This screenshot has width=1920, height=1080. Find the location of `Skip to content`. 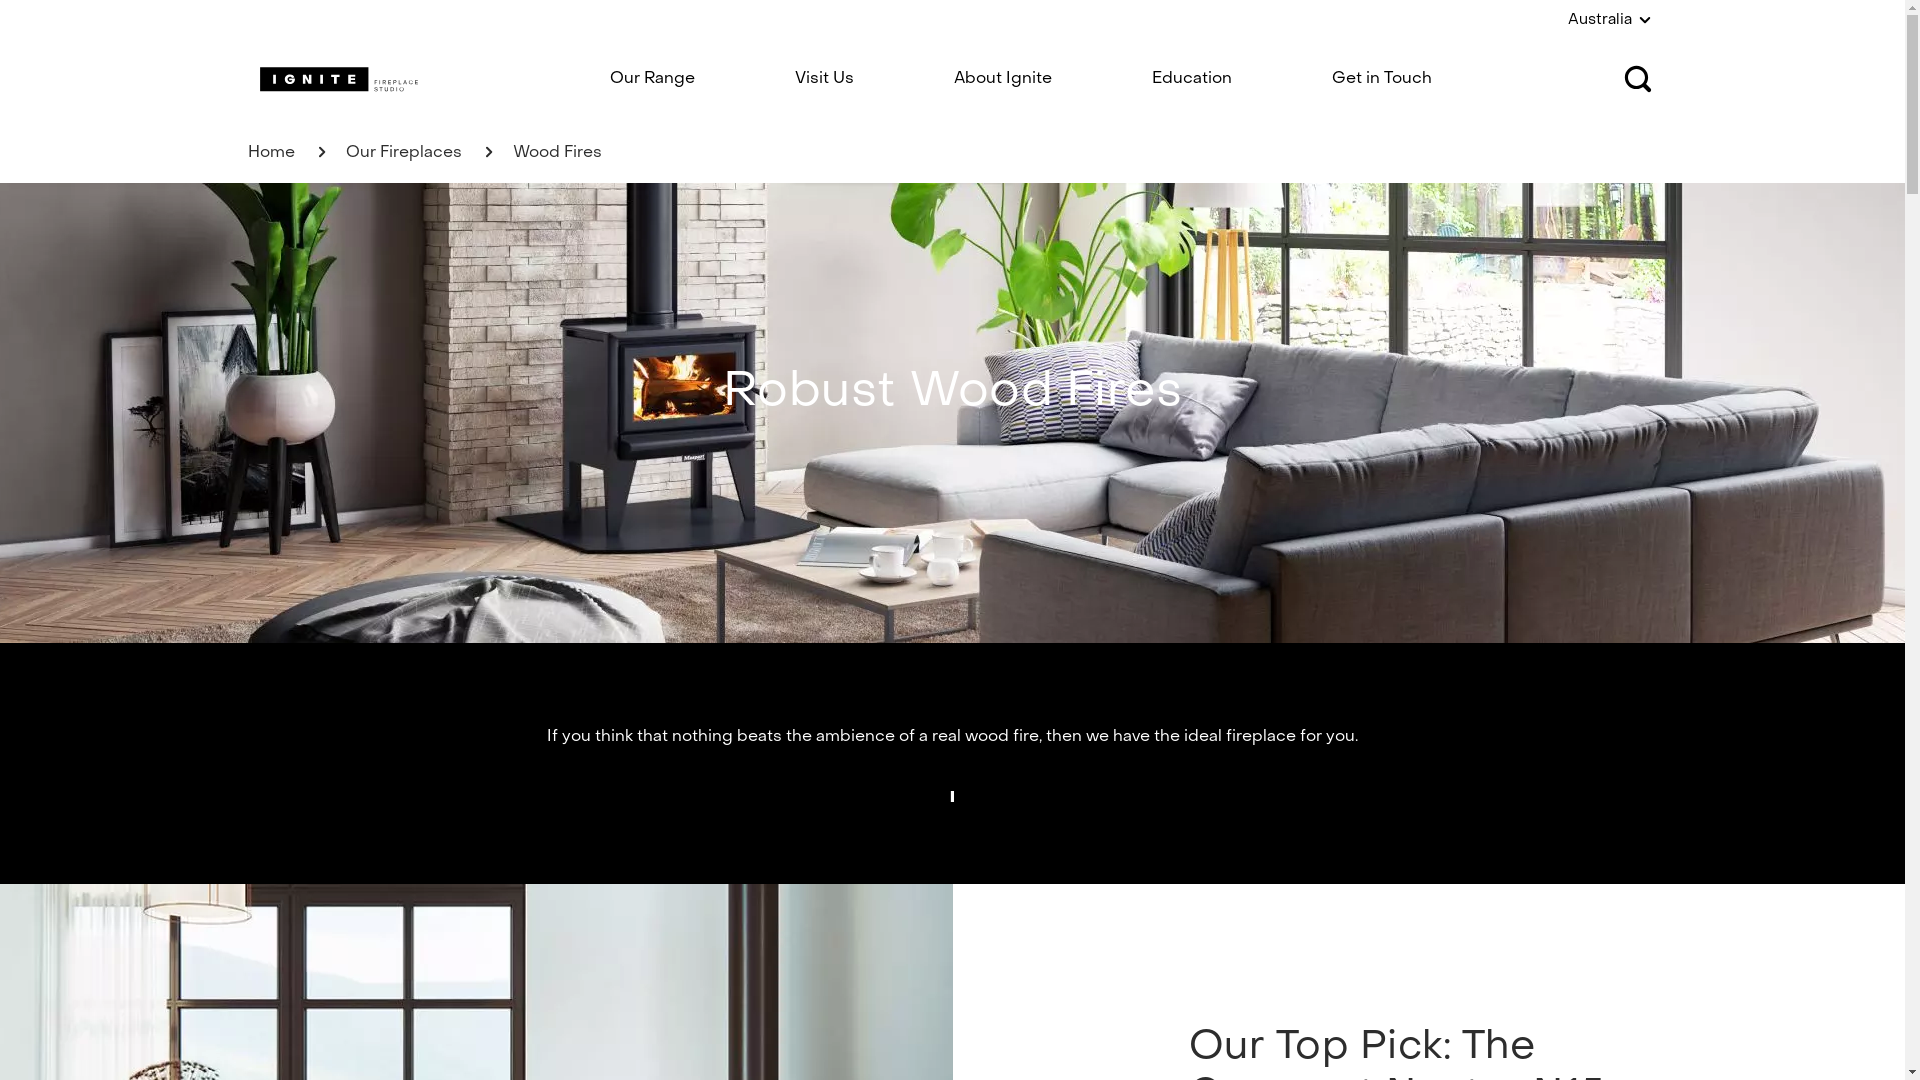

Skip to content is located at coordinates (0, 0).